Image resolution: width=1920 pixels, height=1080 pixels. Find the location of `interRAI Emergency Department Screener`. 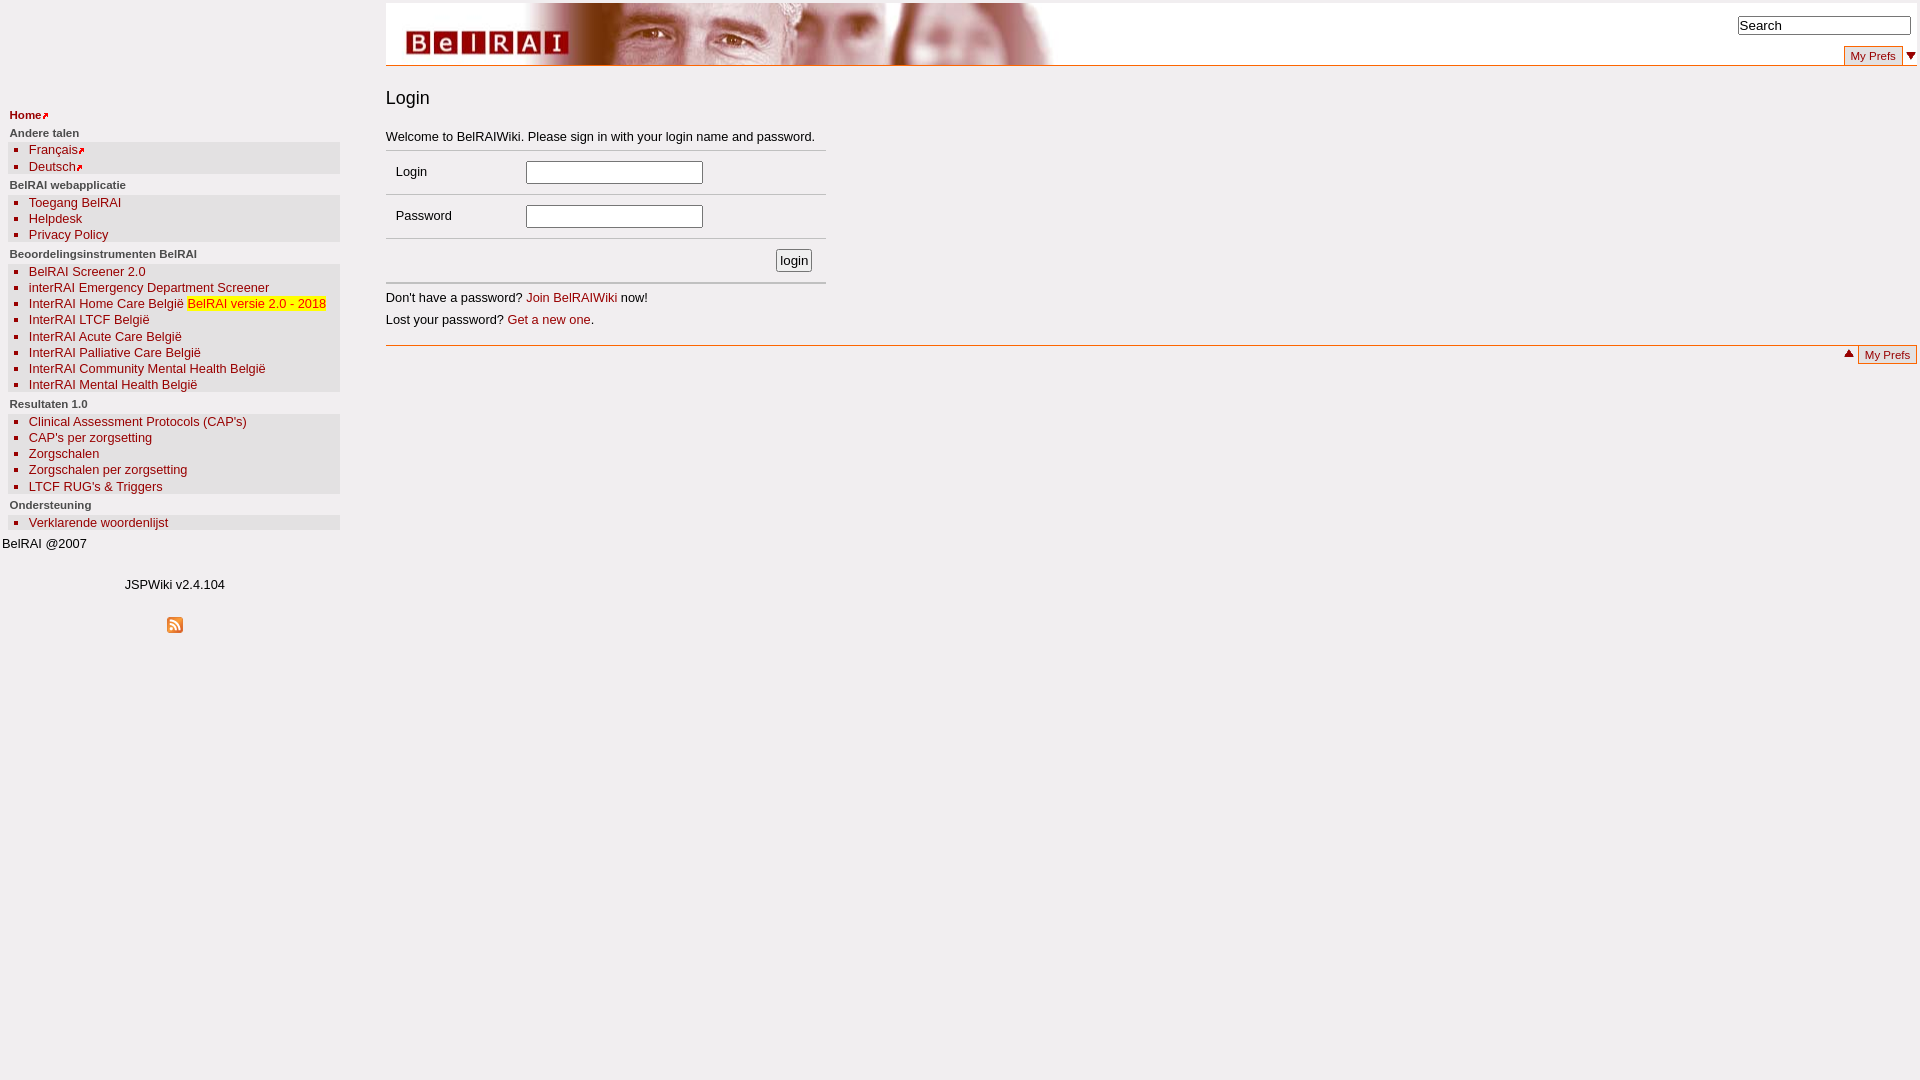

interRAI Emergency Department Screener is located at coordinates (149, 288).